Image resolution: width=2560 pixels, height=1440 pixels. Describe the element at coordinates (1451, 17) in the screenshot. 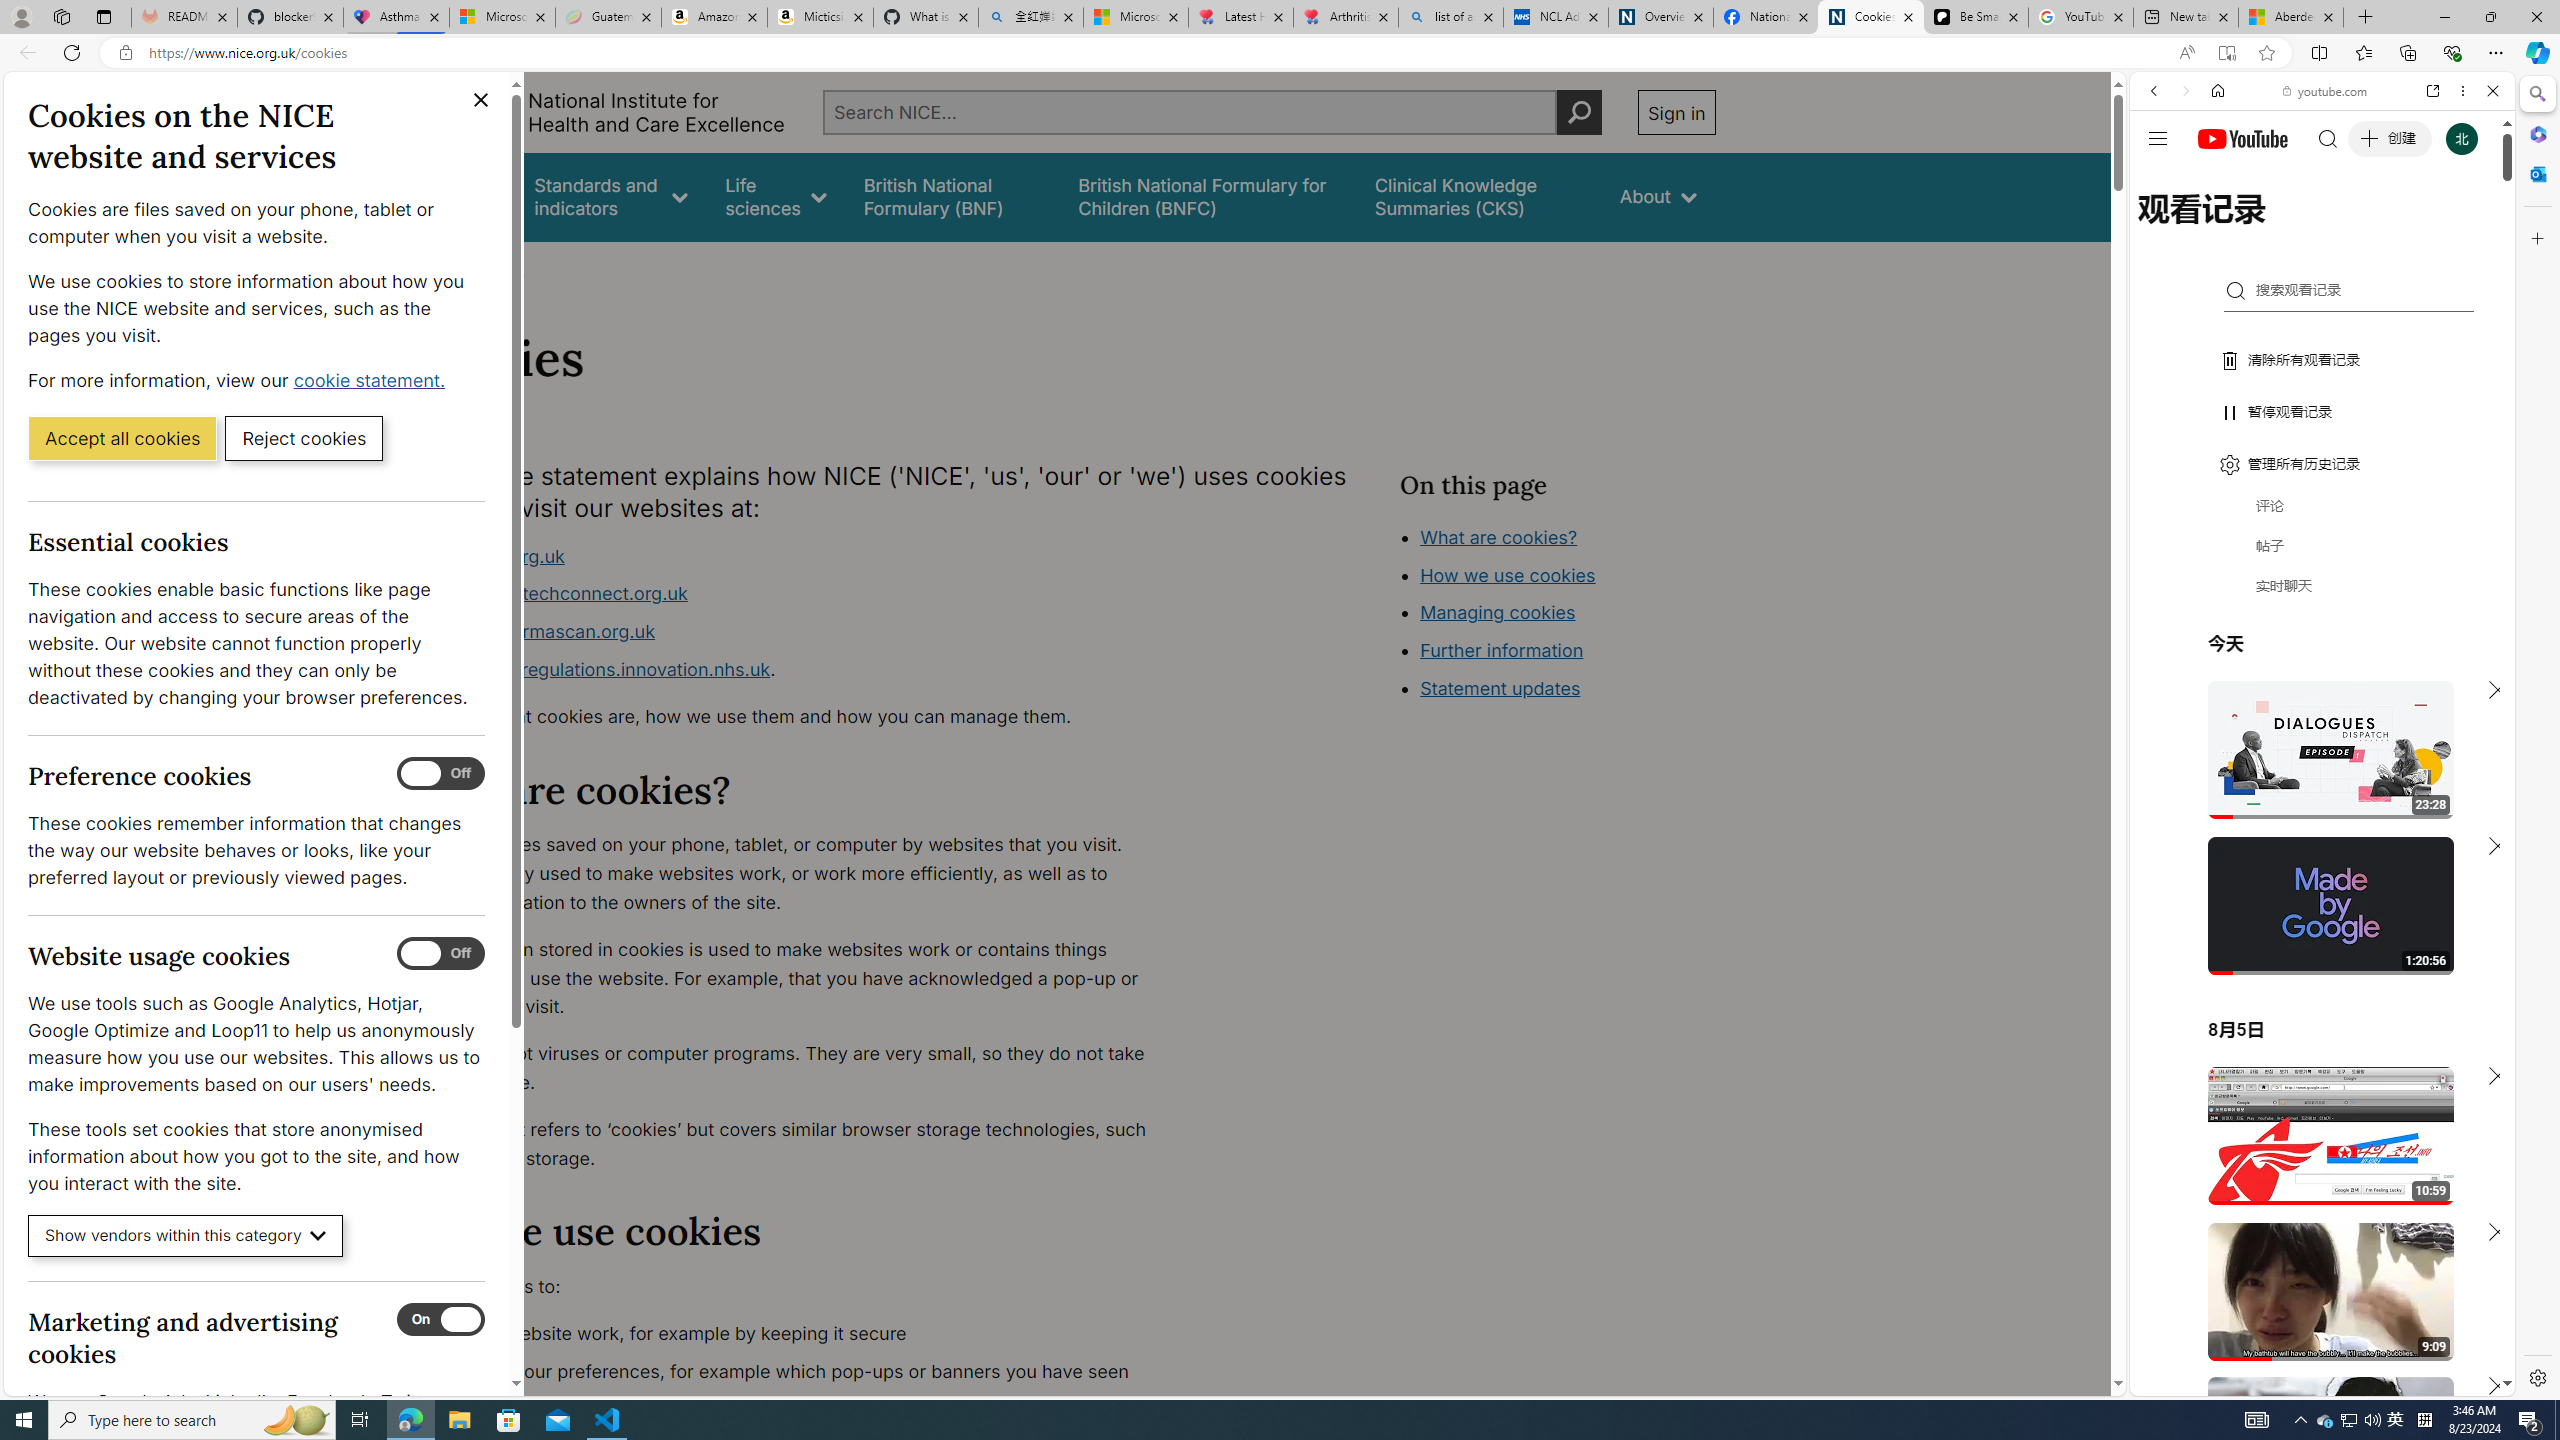

I see `list of asthma inhalers uk - Search` at that location.